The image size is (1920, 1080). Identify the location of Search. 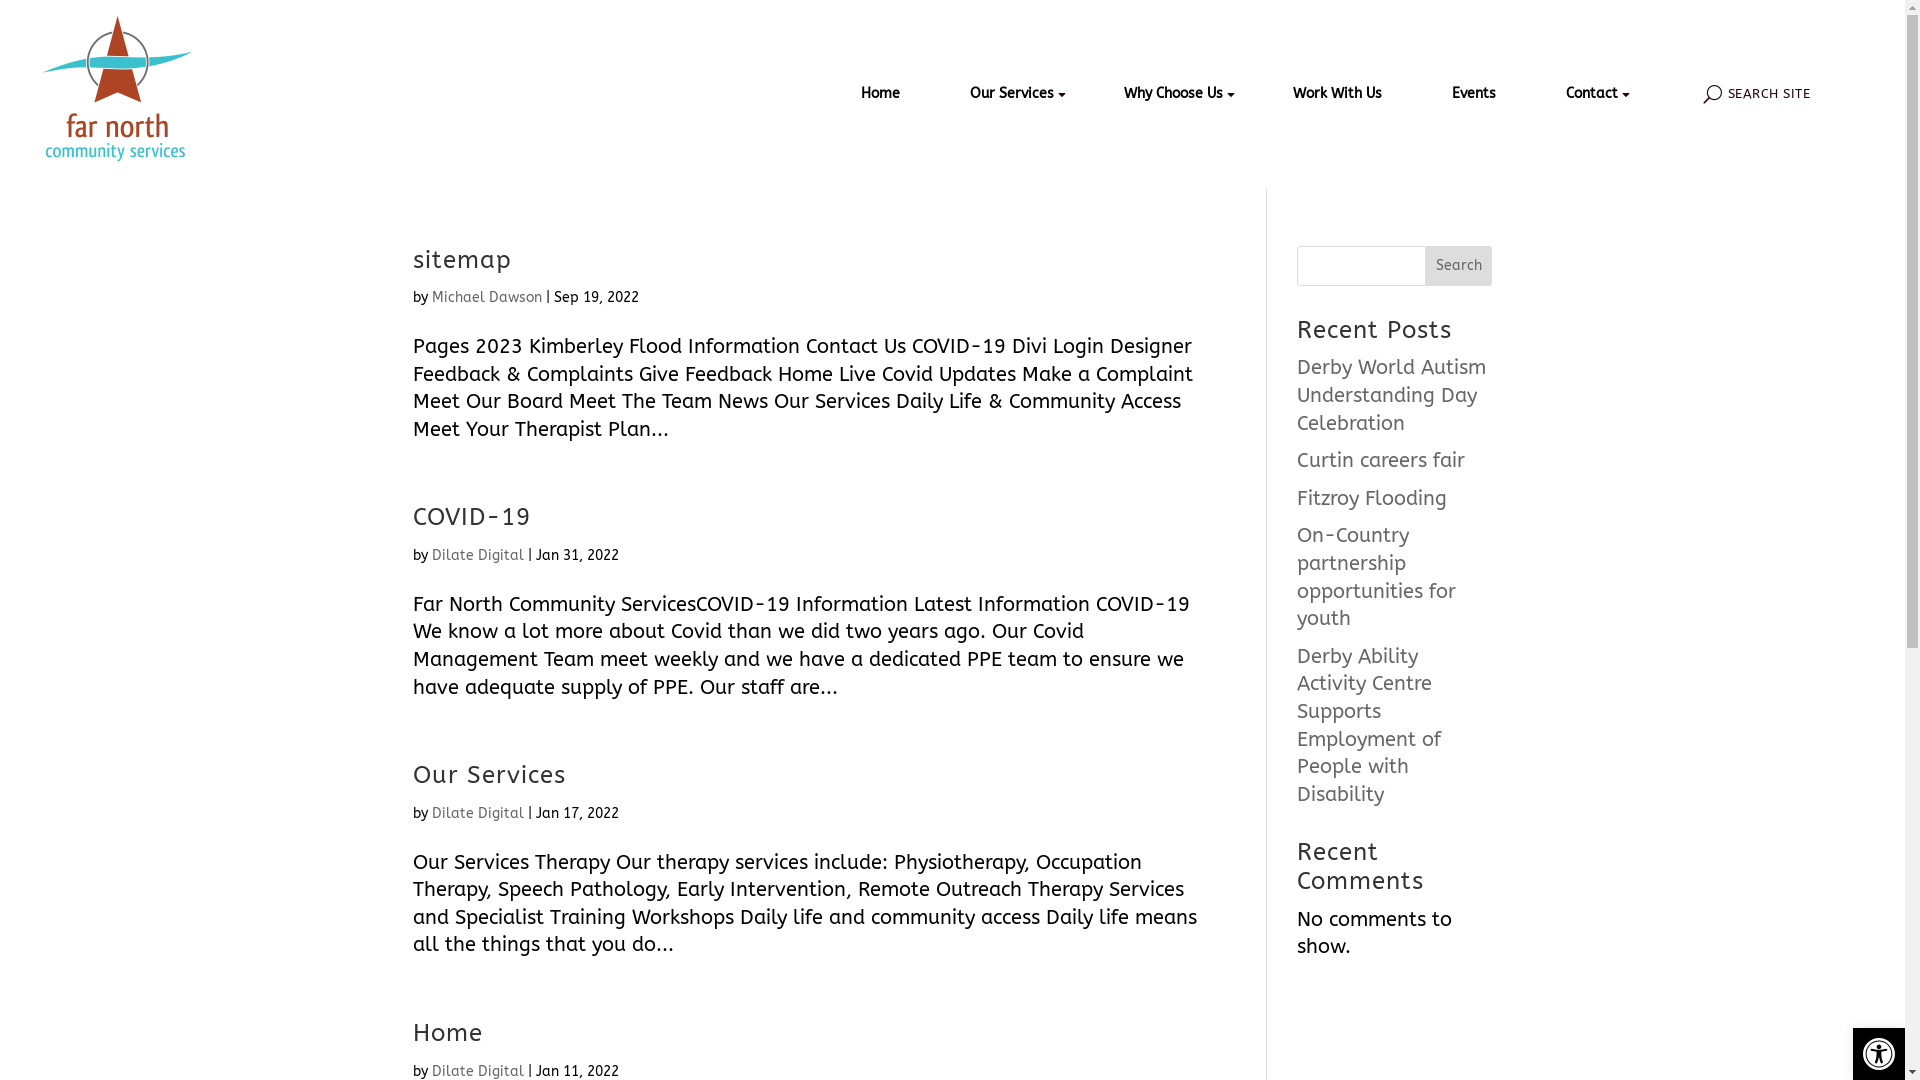
(1459, 266).